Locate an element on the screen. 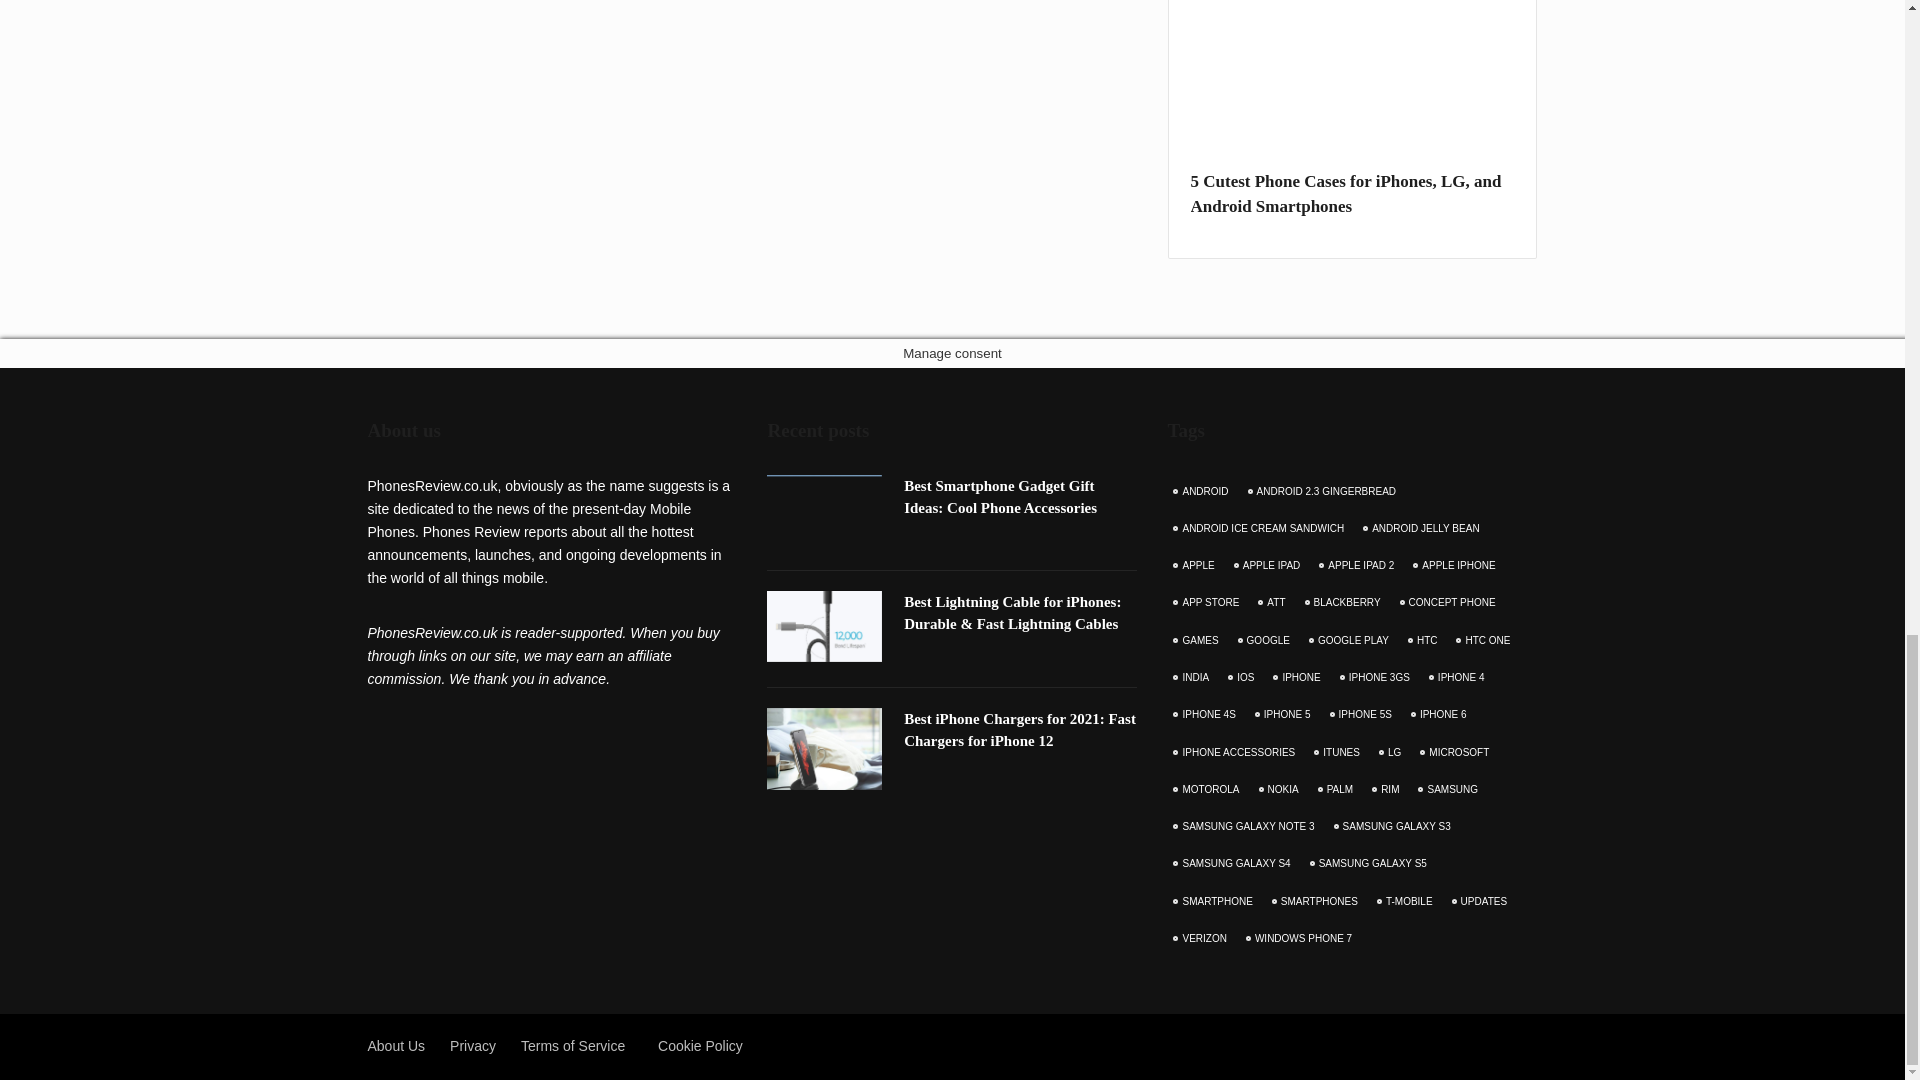 This screenshot has height=1080, width=1920. ANDROID ICE CREAM SANDWICH is located at coordinates (1260, 528).